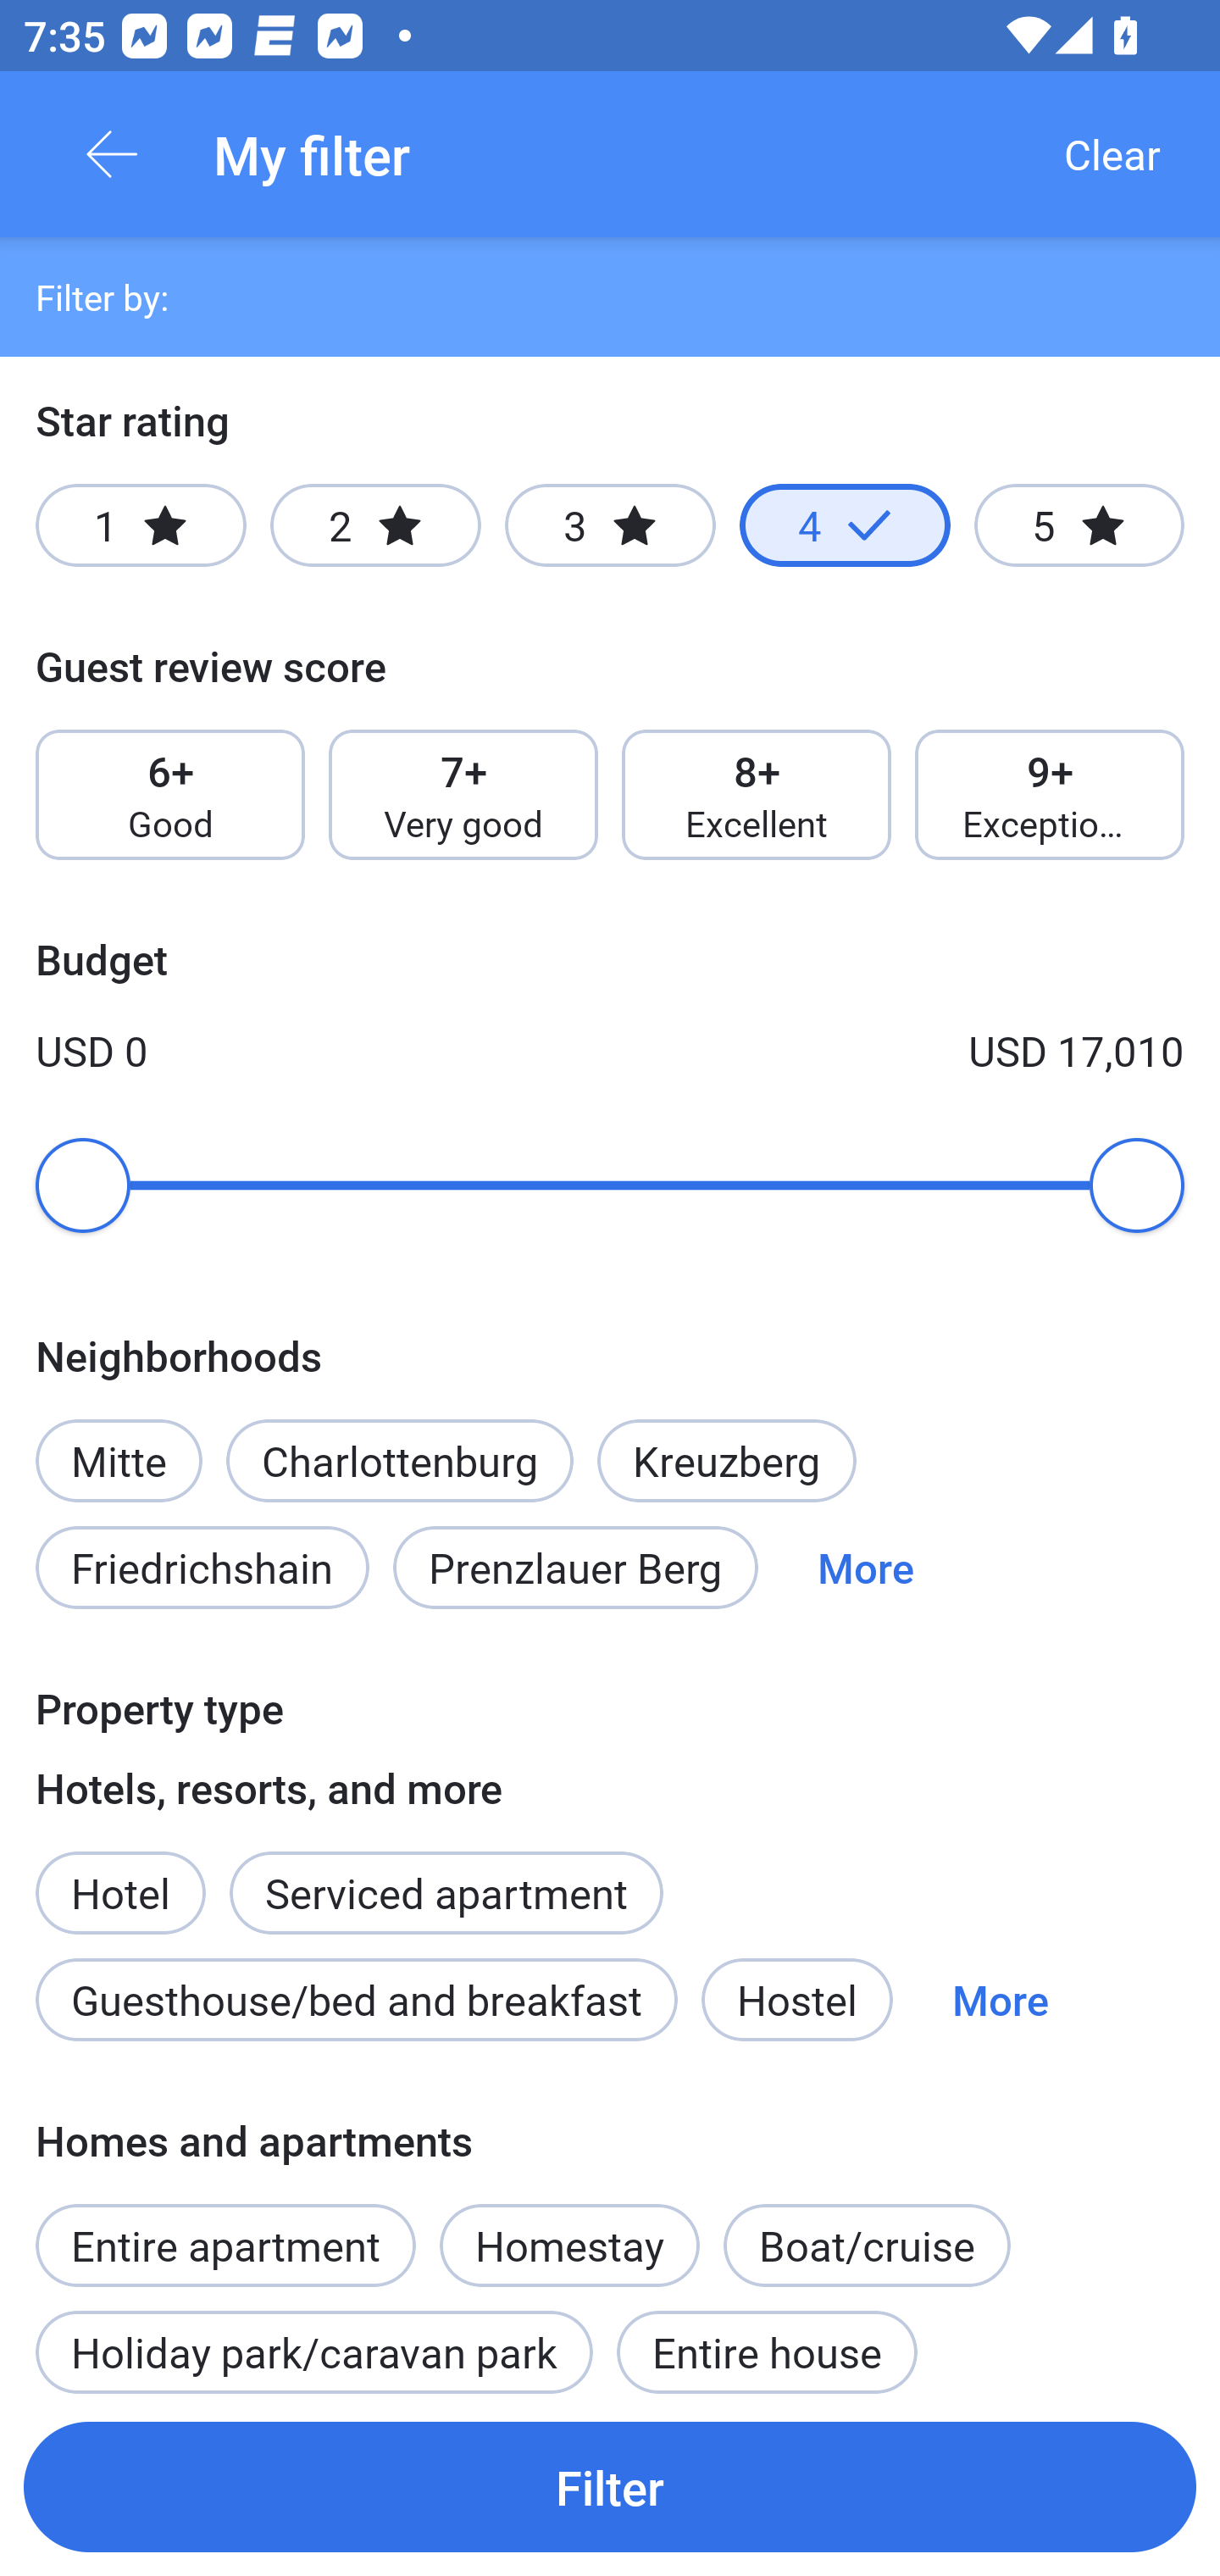  What do you see at coordinates (463, 795) in the screenshot?
I see `7+ Very good` at bounding box center [463, 795].